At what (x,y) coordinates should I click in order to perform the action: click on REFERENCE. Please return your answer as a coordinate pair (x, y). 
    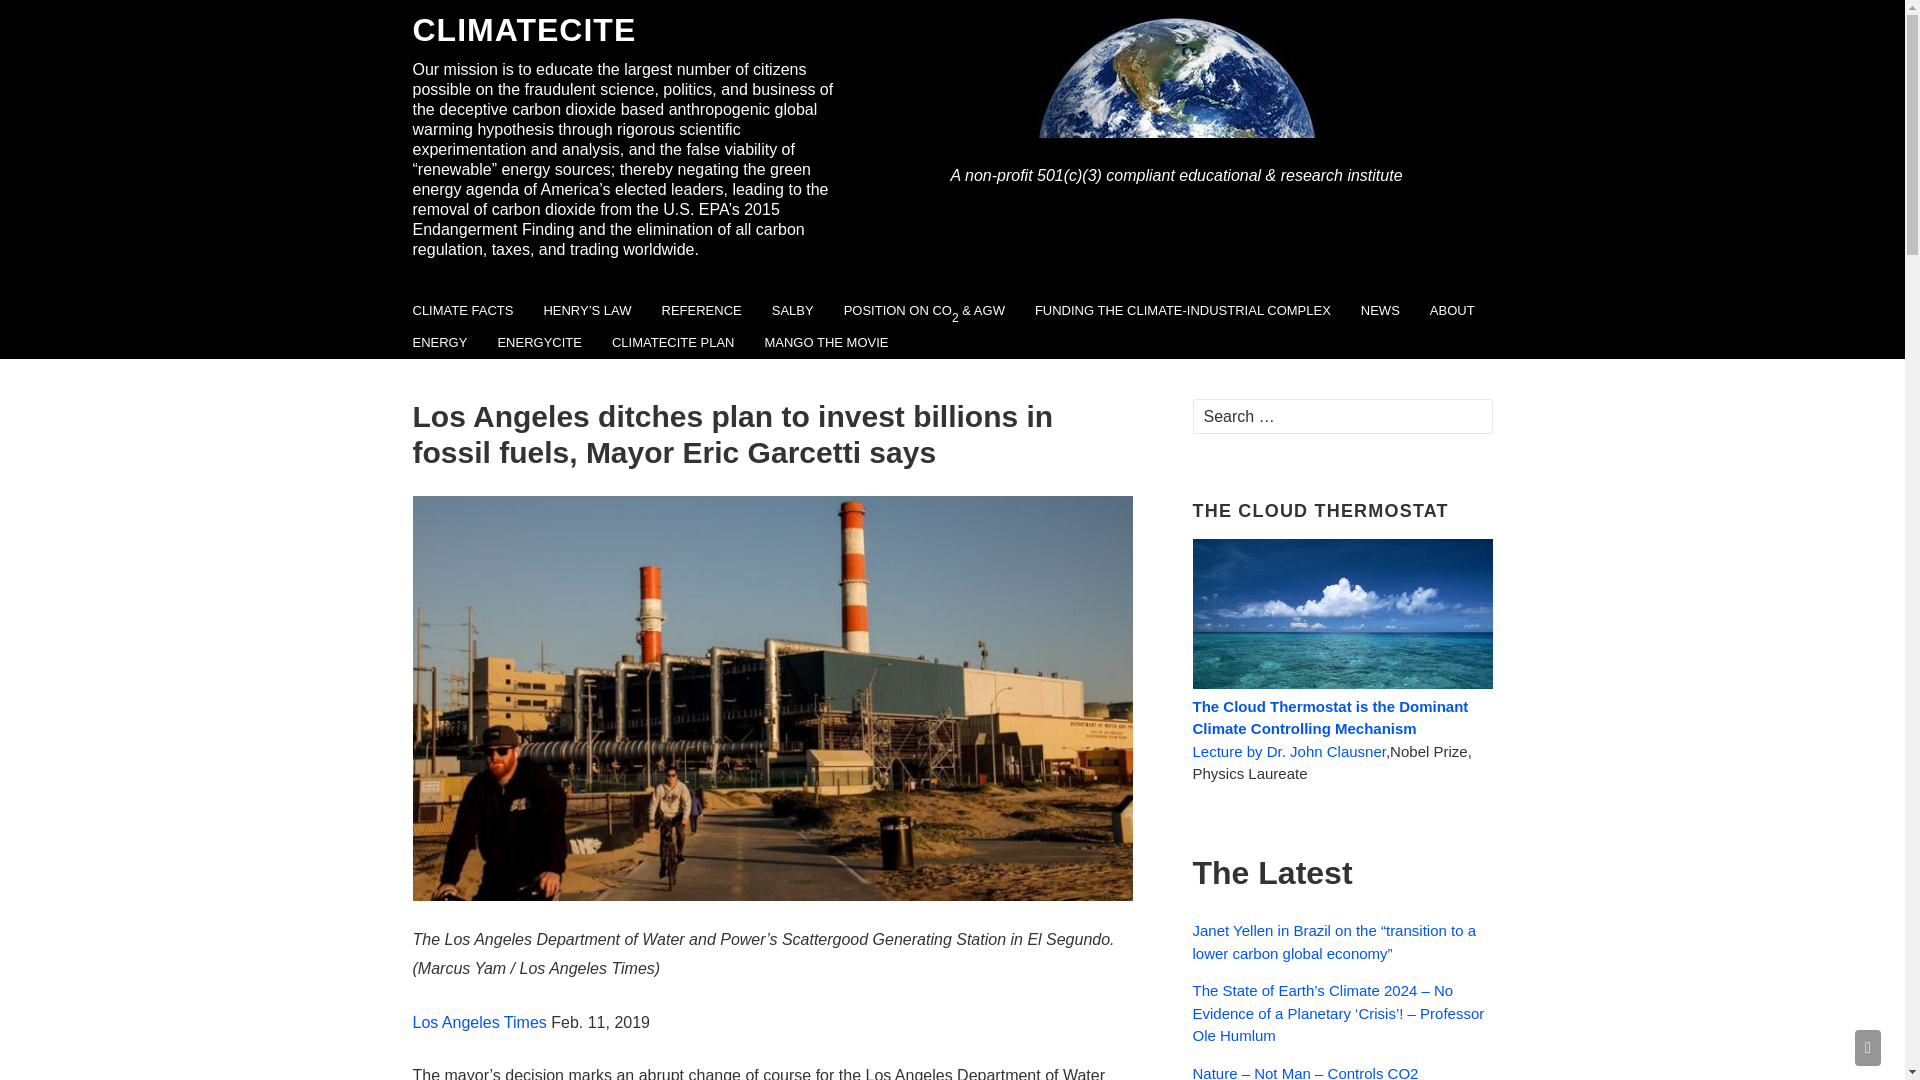
    Looking at the image, I should click on (702, 310).